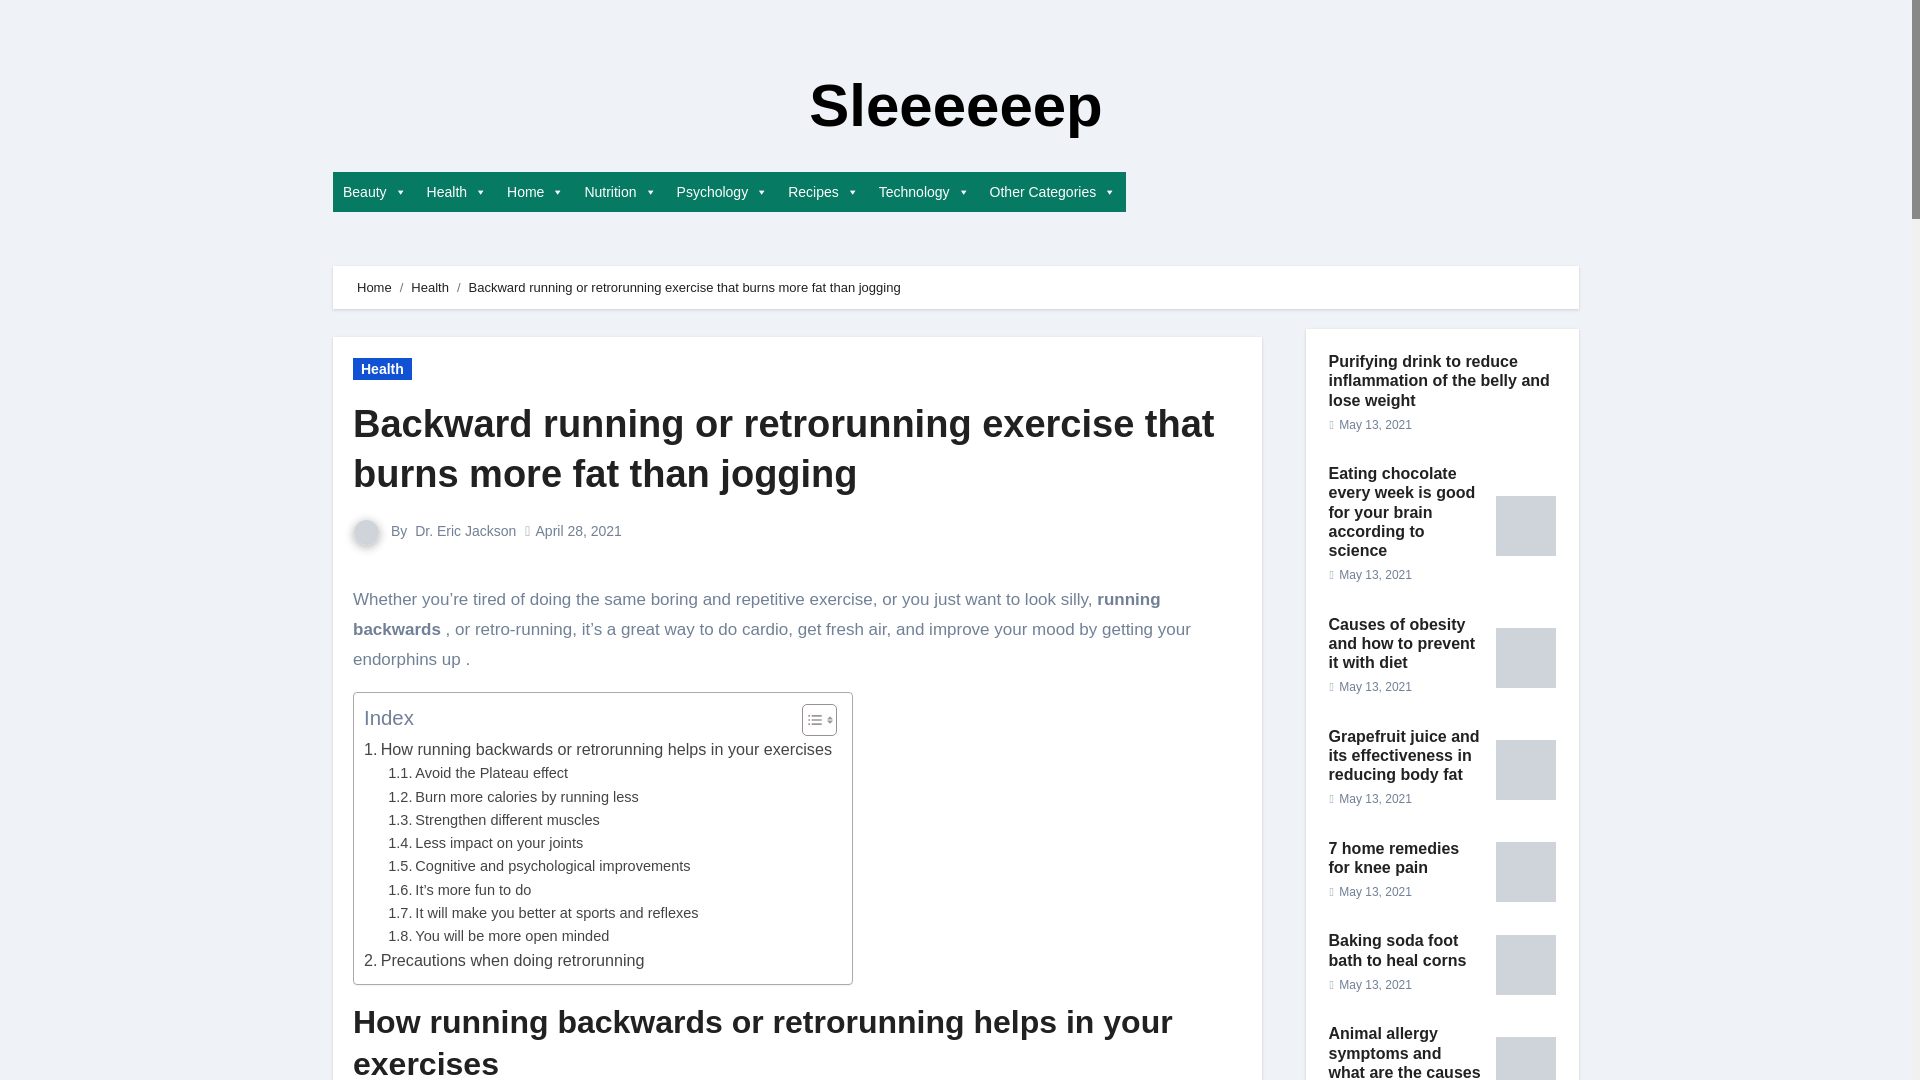 The image size is (1920, 1080). What do you see at coordinates (536, 191) in the screenshot?
I see `Home` at bounding box center [536, 191].